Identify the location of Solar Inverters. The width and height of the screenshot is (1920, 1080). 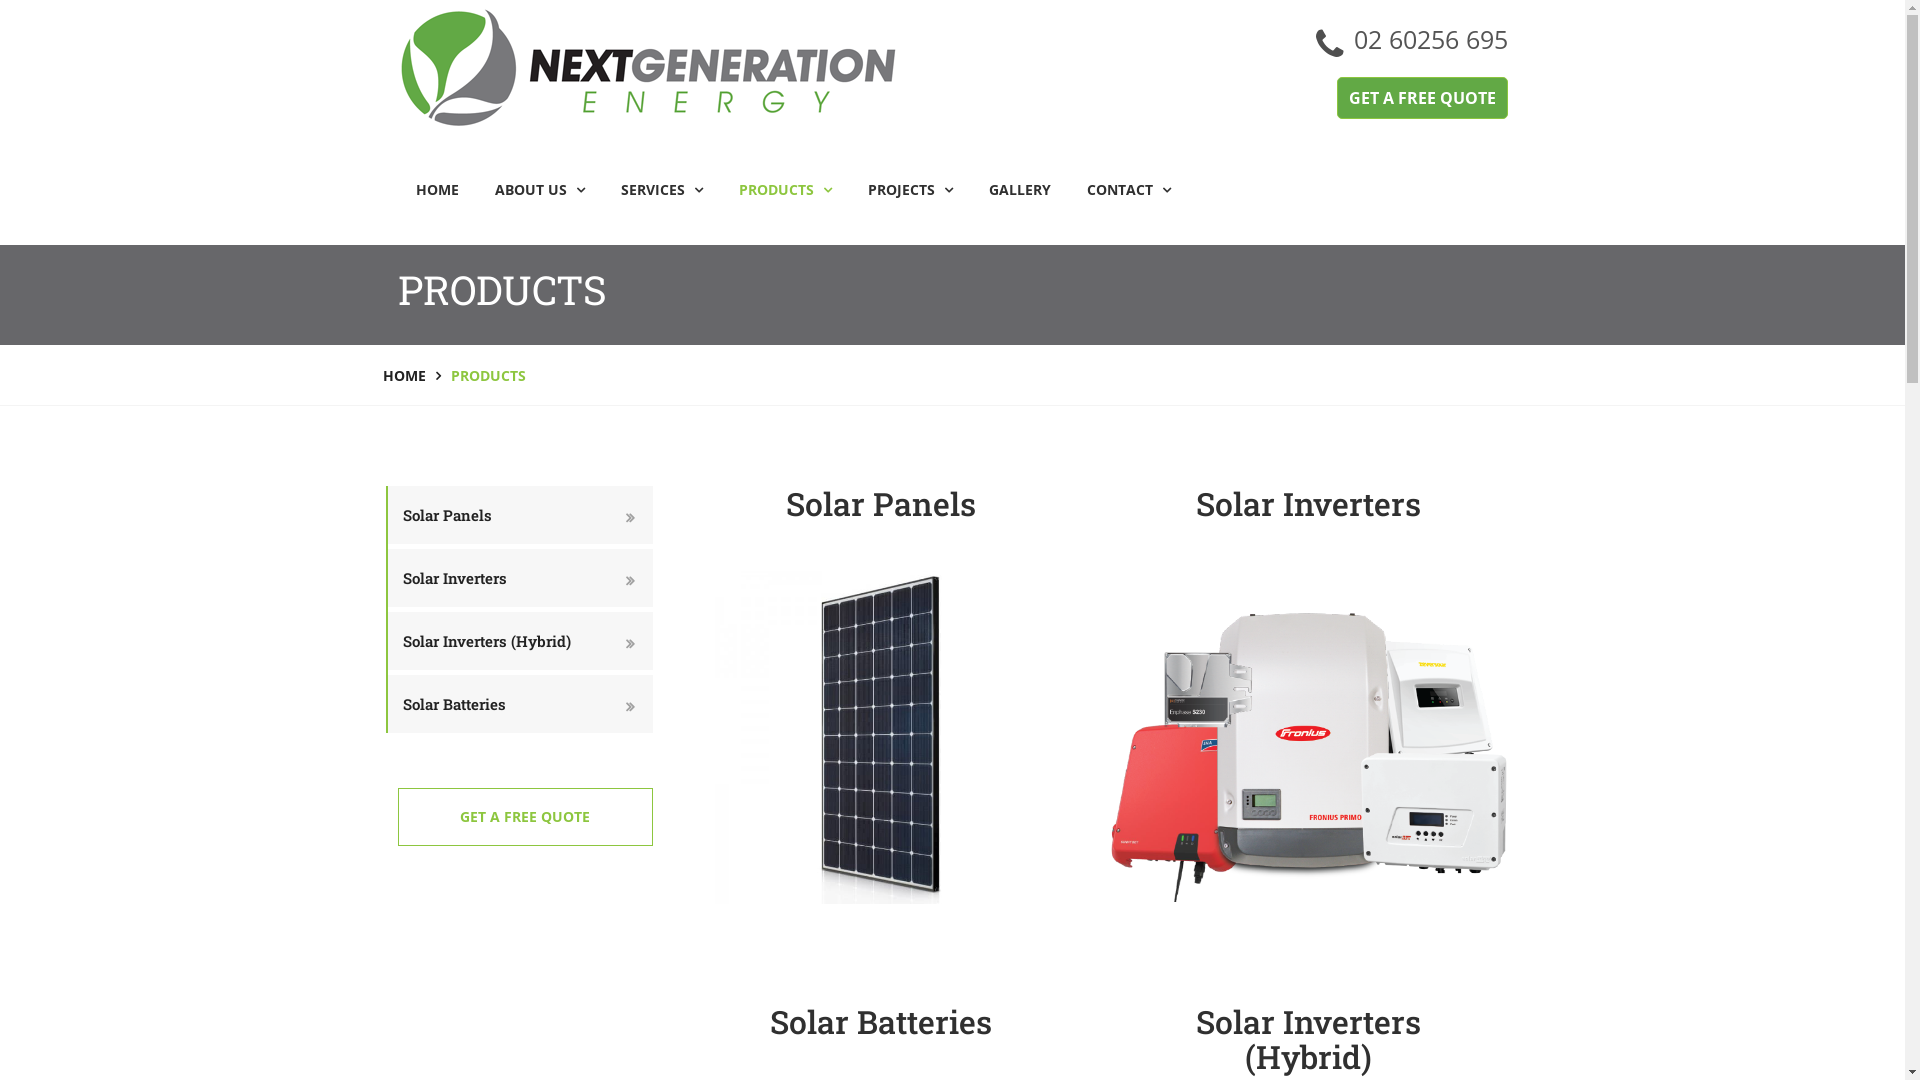
(520, 578).